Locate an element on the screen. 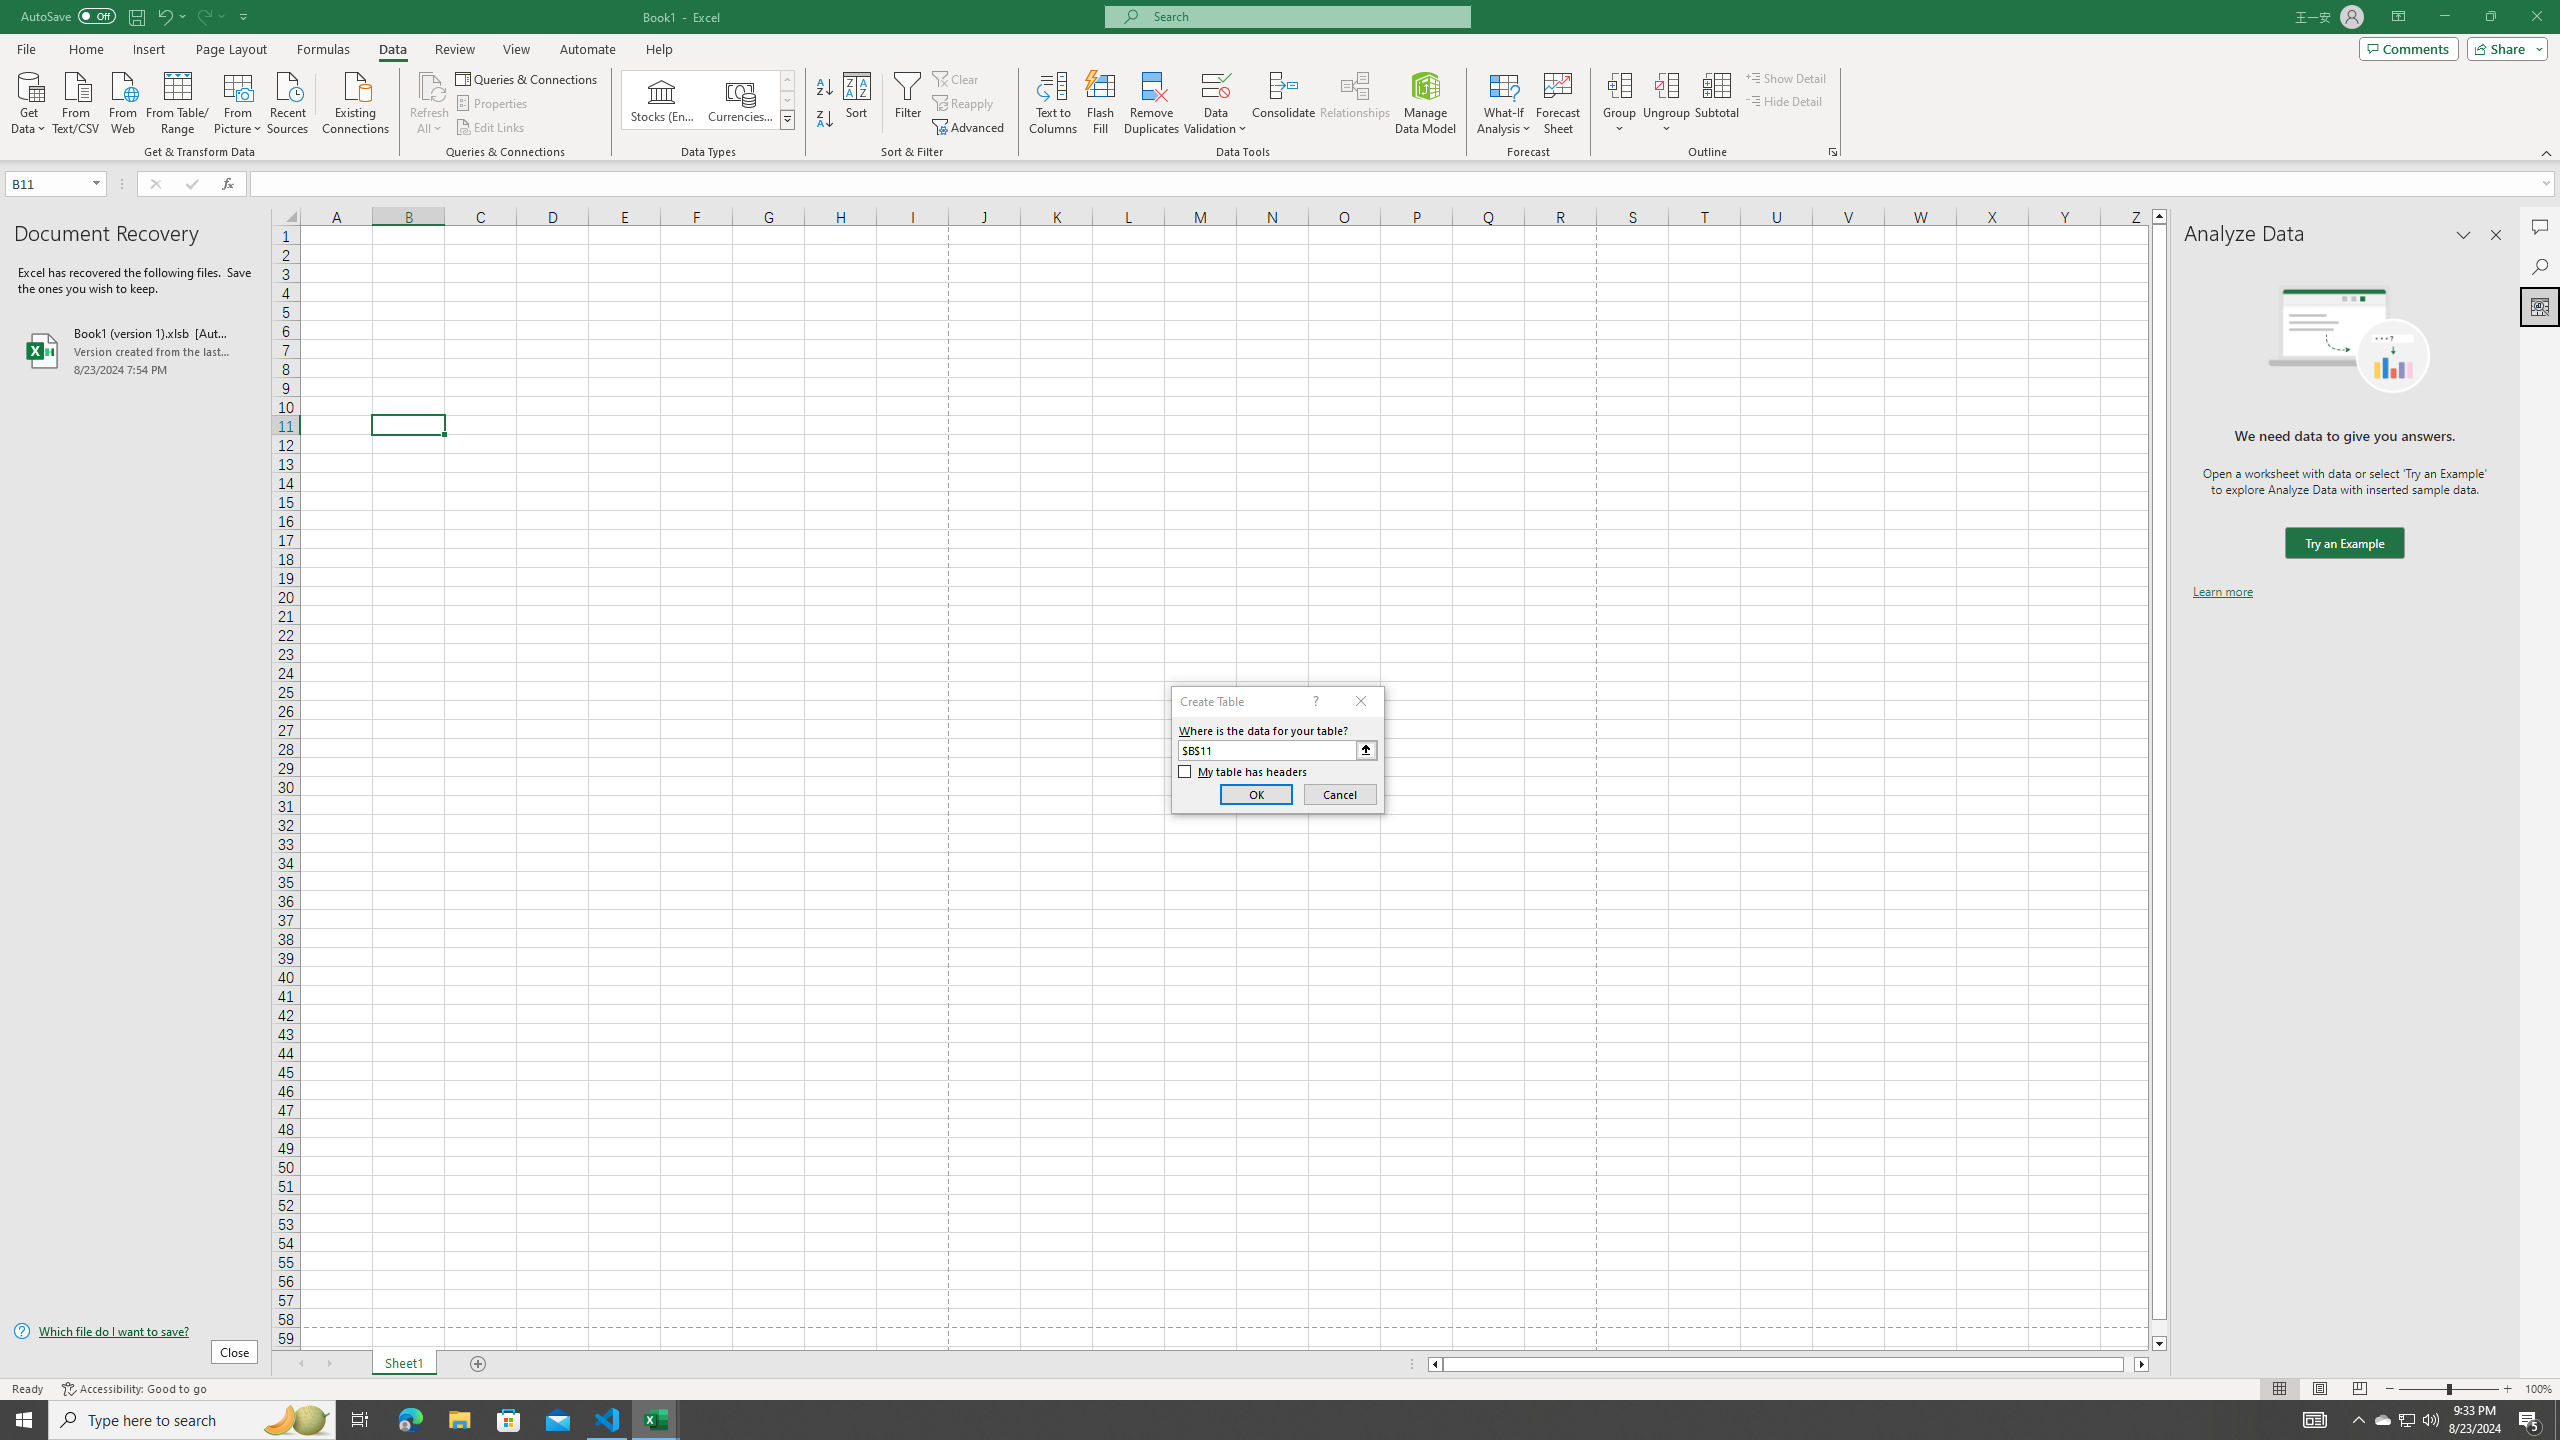  Queries & Connections is located at coordinates (528, 78).